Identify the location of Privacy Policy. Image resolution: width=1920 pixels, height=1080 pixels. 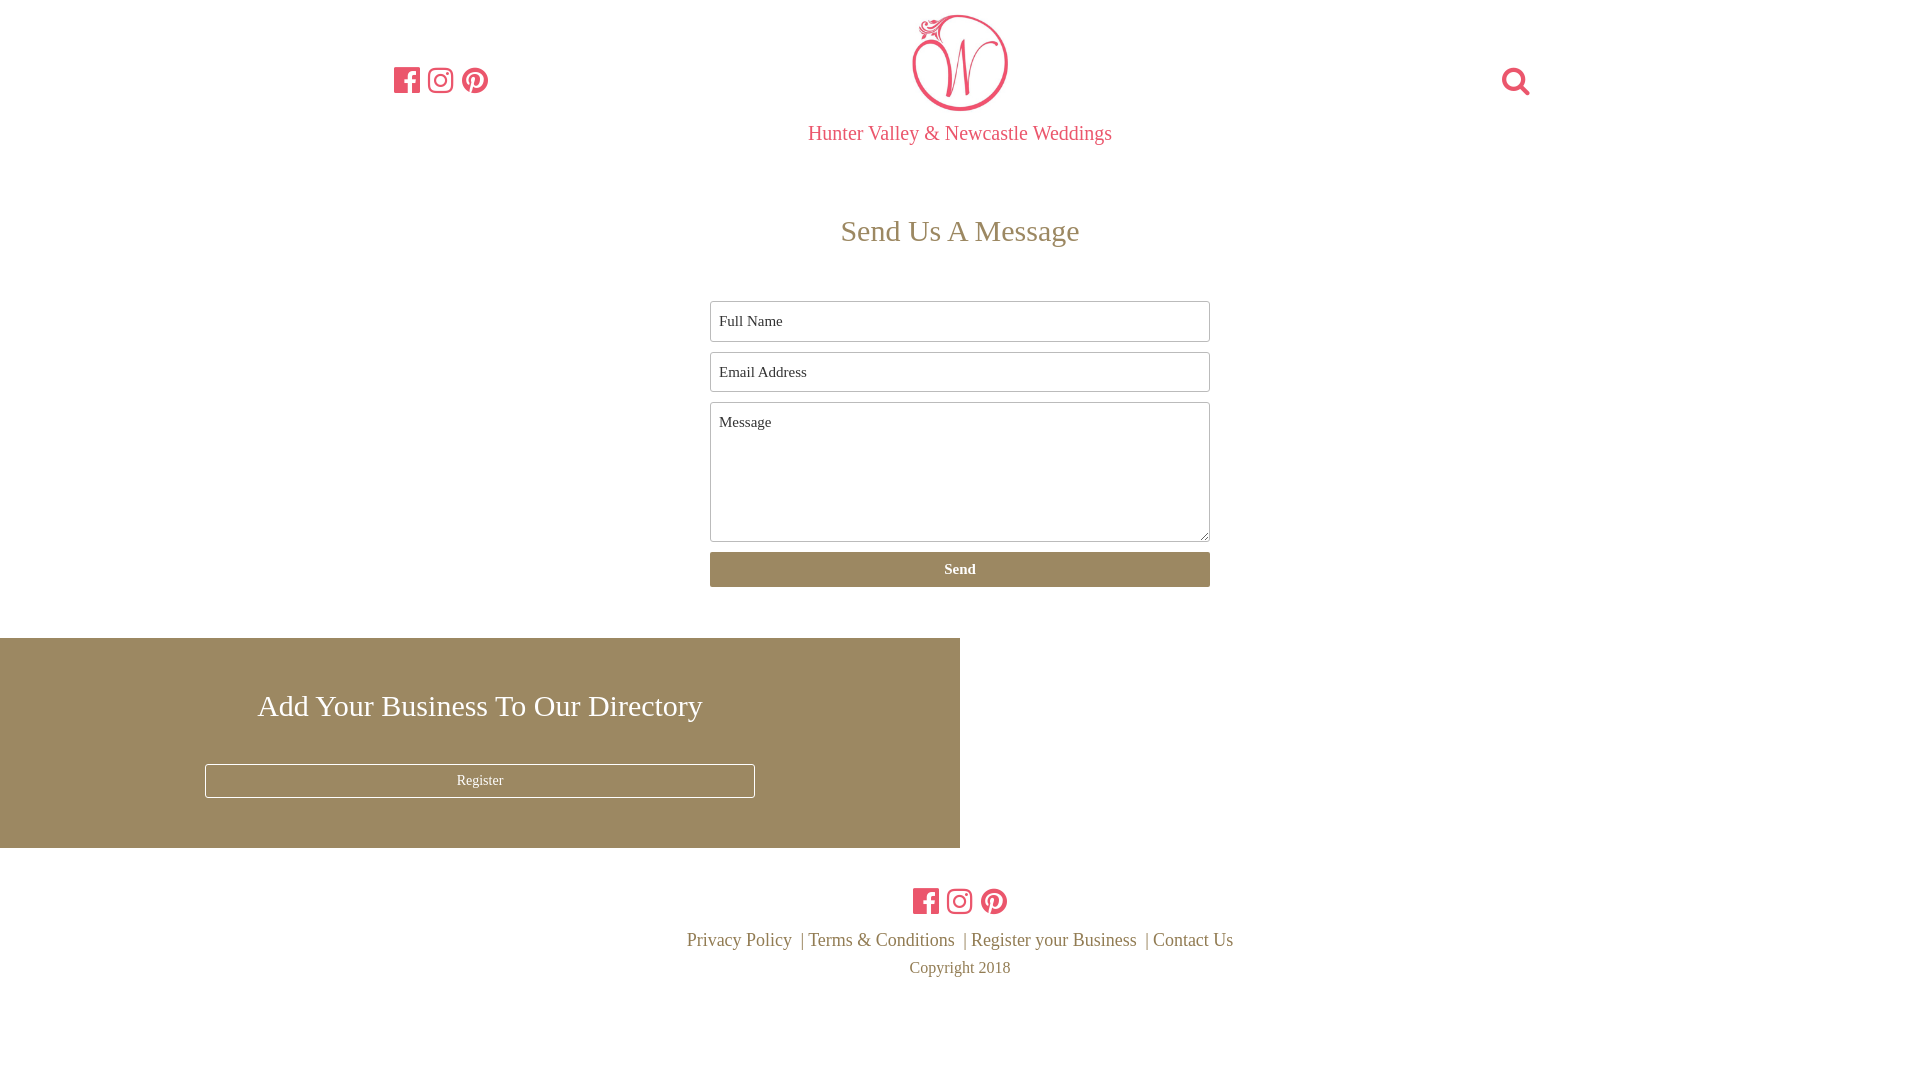
(740, 940).